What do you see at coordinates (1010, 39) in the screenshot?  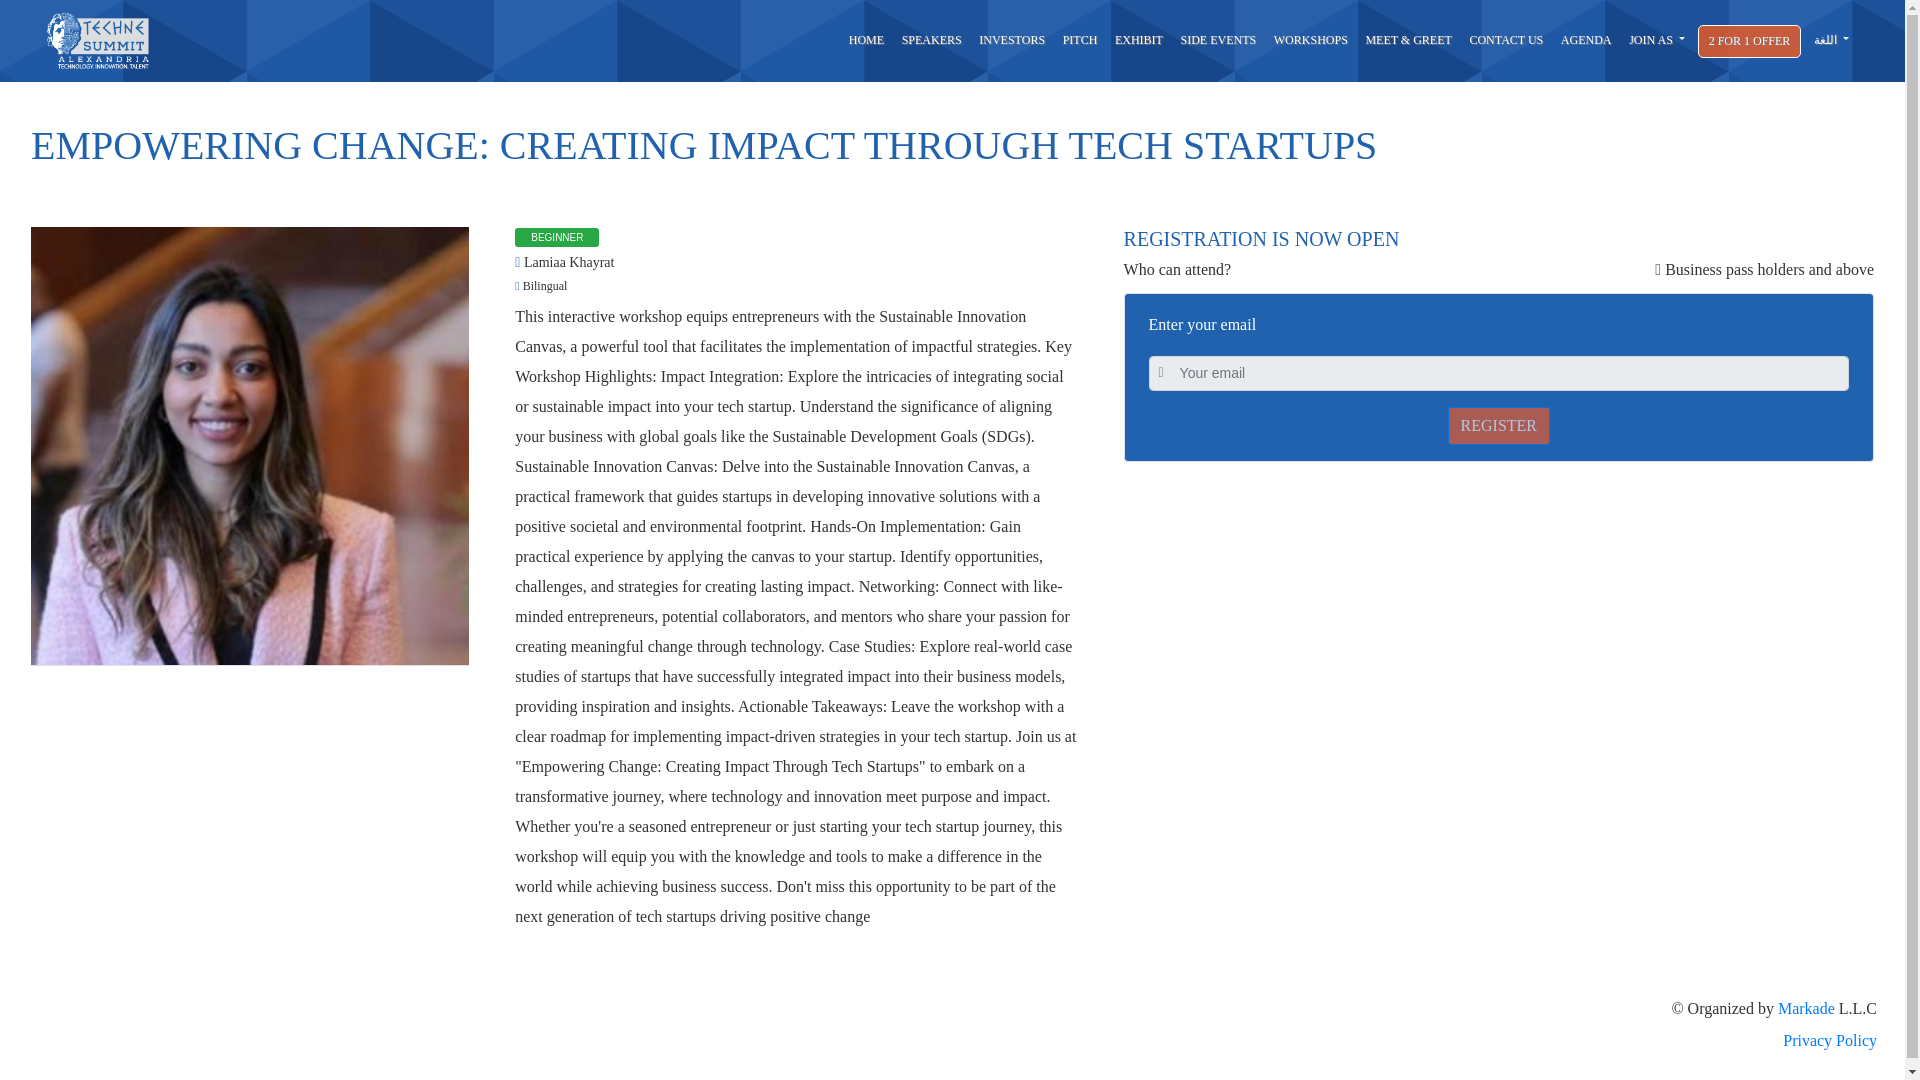 I see `INVESTORS` at bounding box center [1010, 39].